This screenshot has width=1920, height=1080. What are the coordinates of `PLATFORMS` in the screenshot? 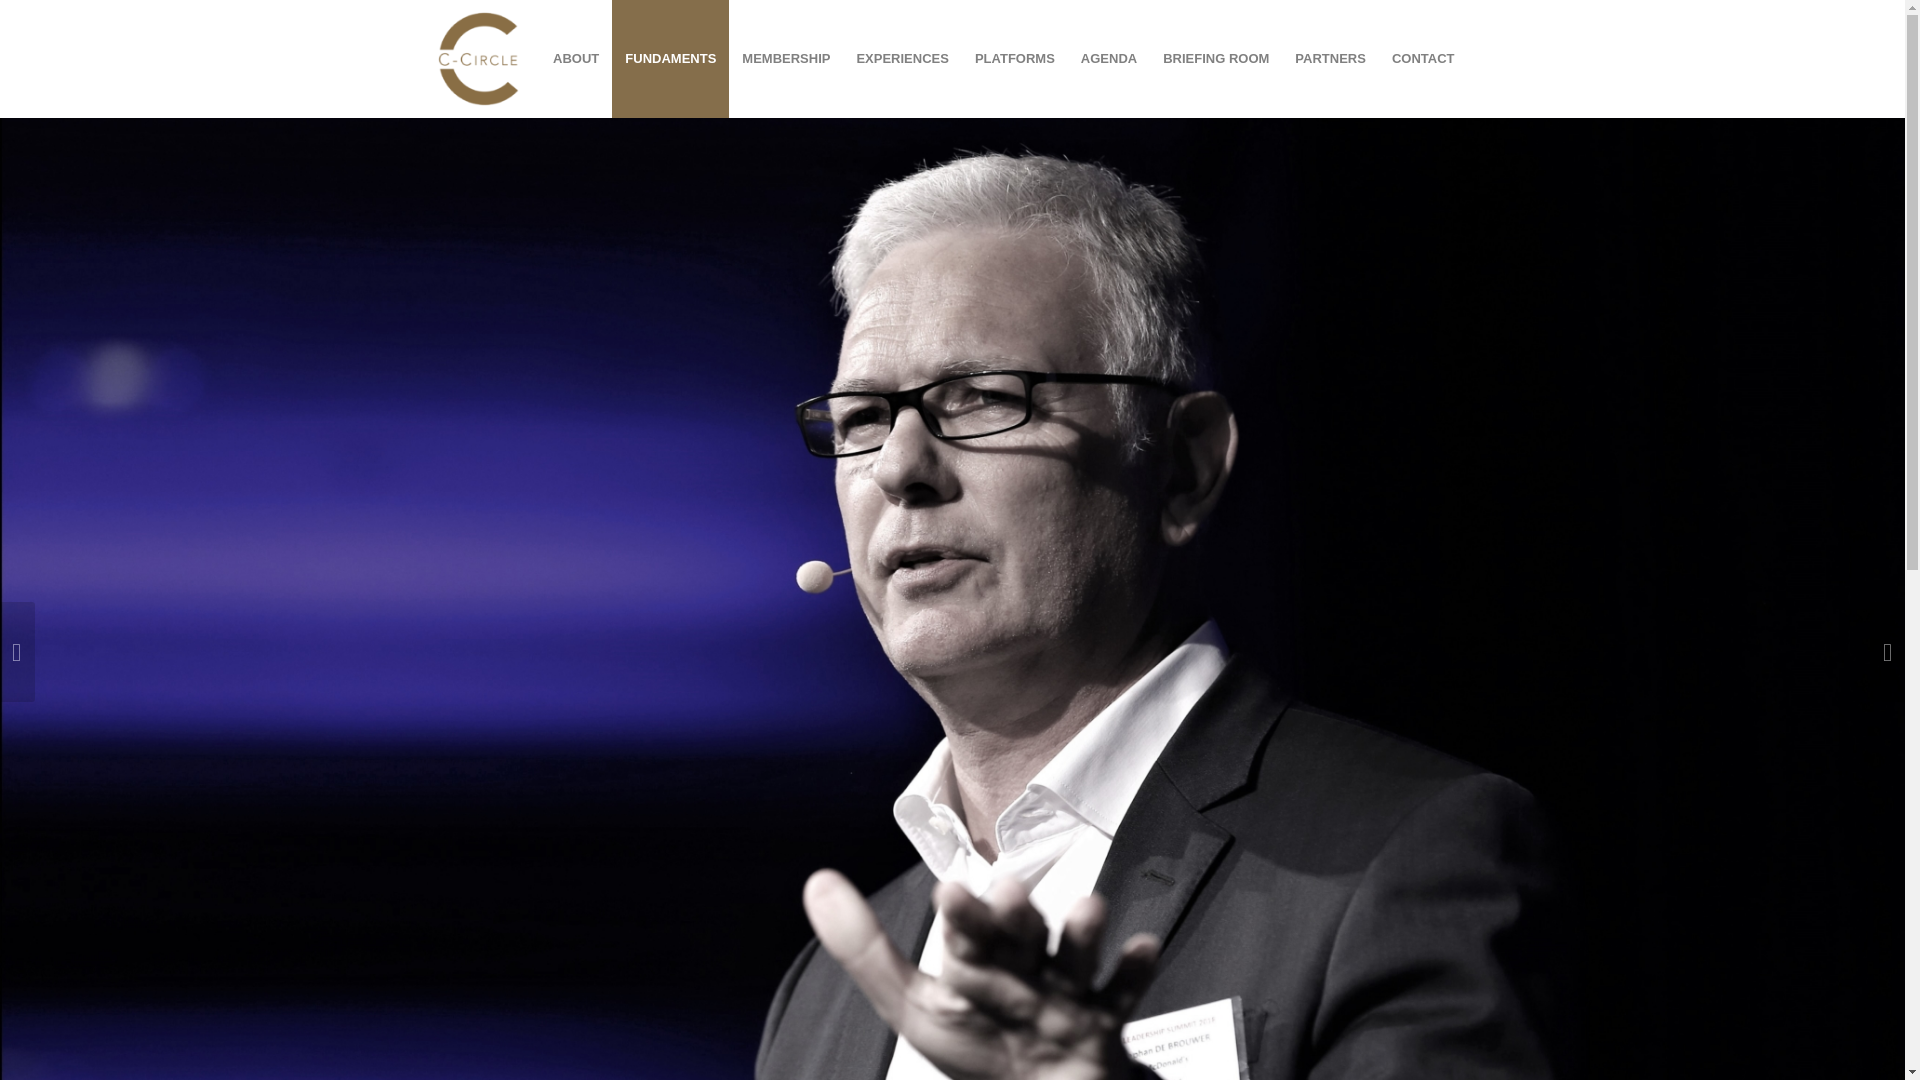 It's located at (1014, 58).